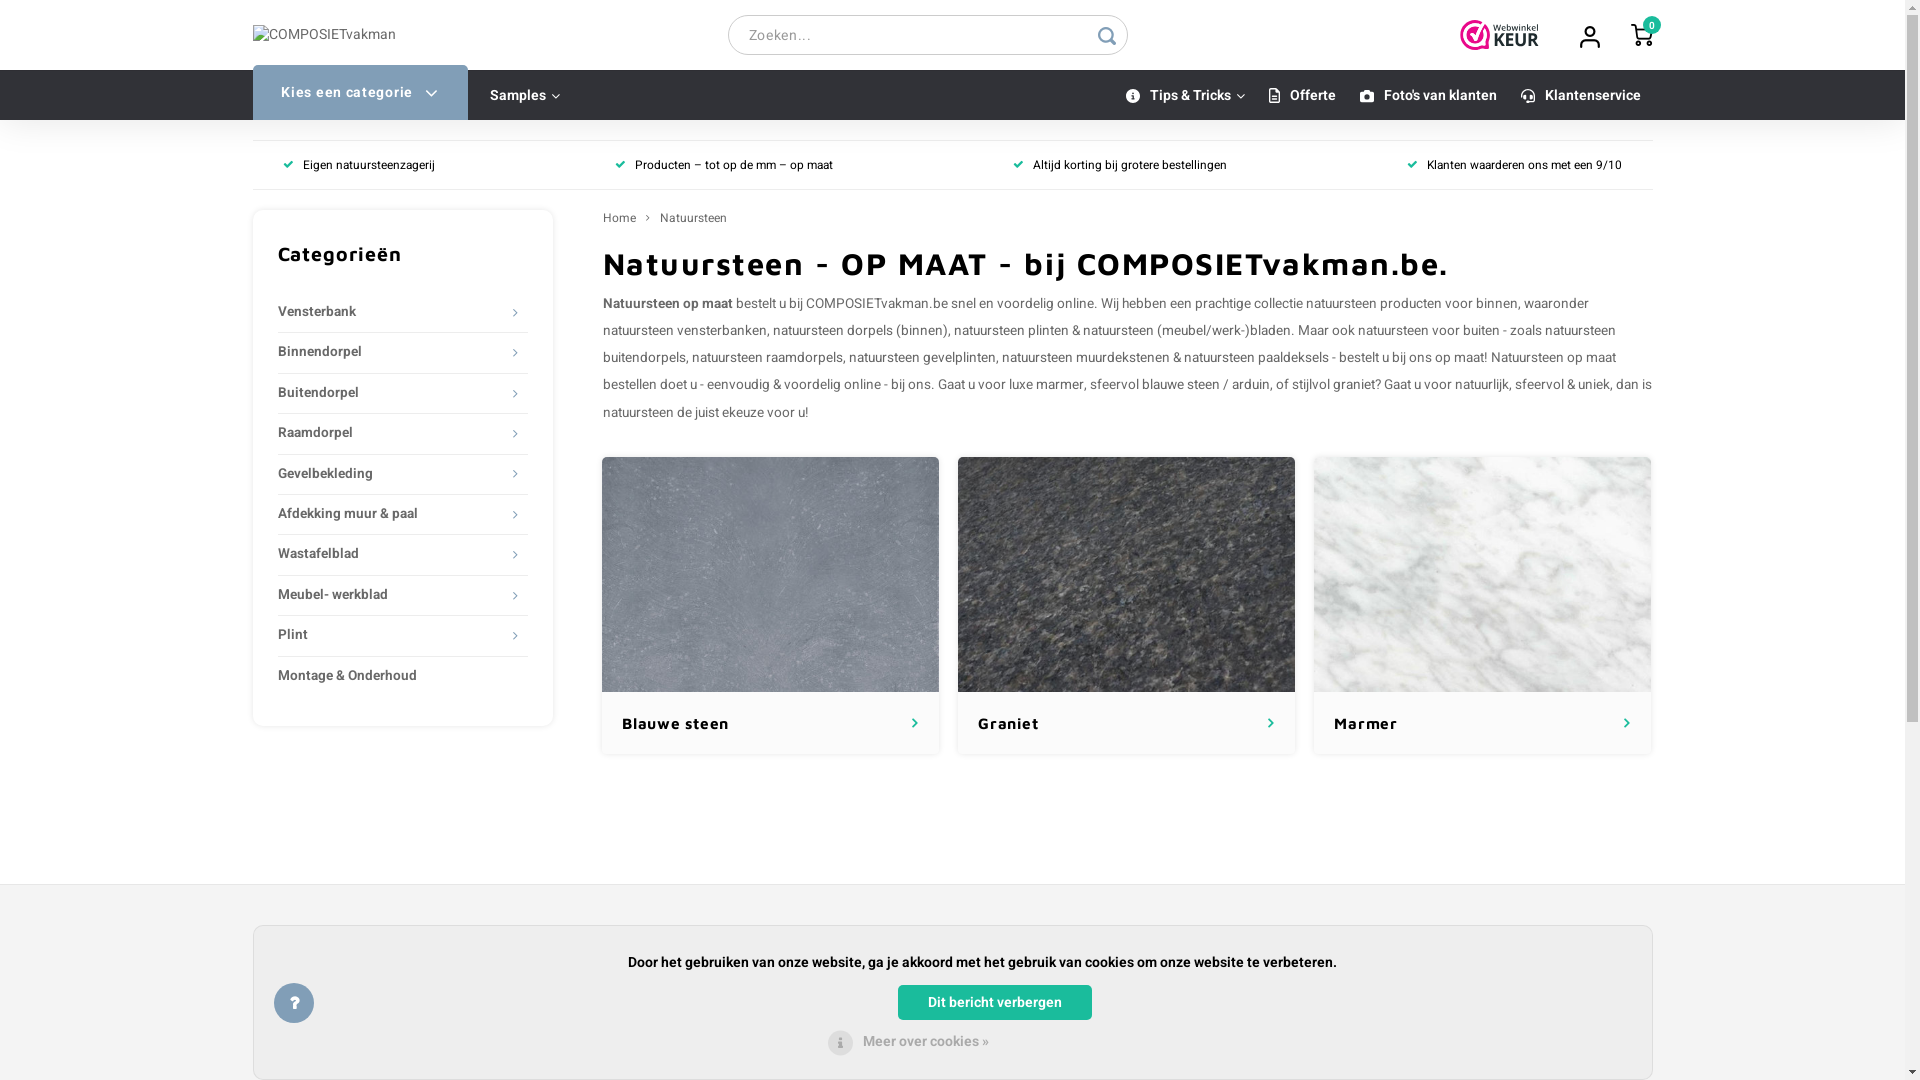  I want to click on Graniet, so click(1126, 606).